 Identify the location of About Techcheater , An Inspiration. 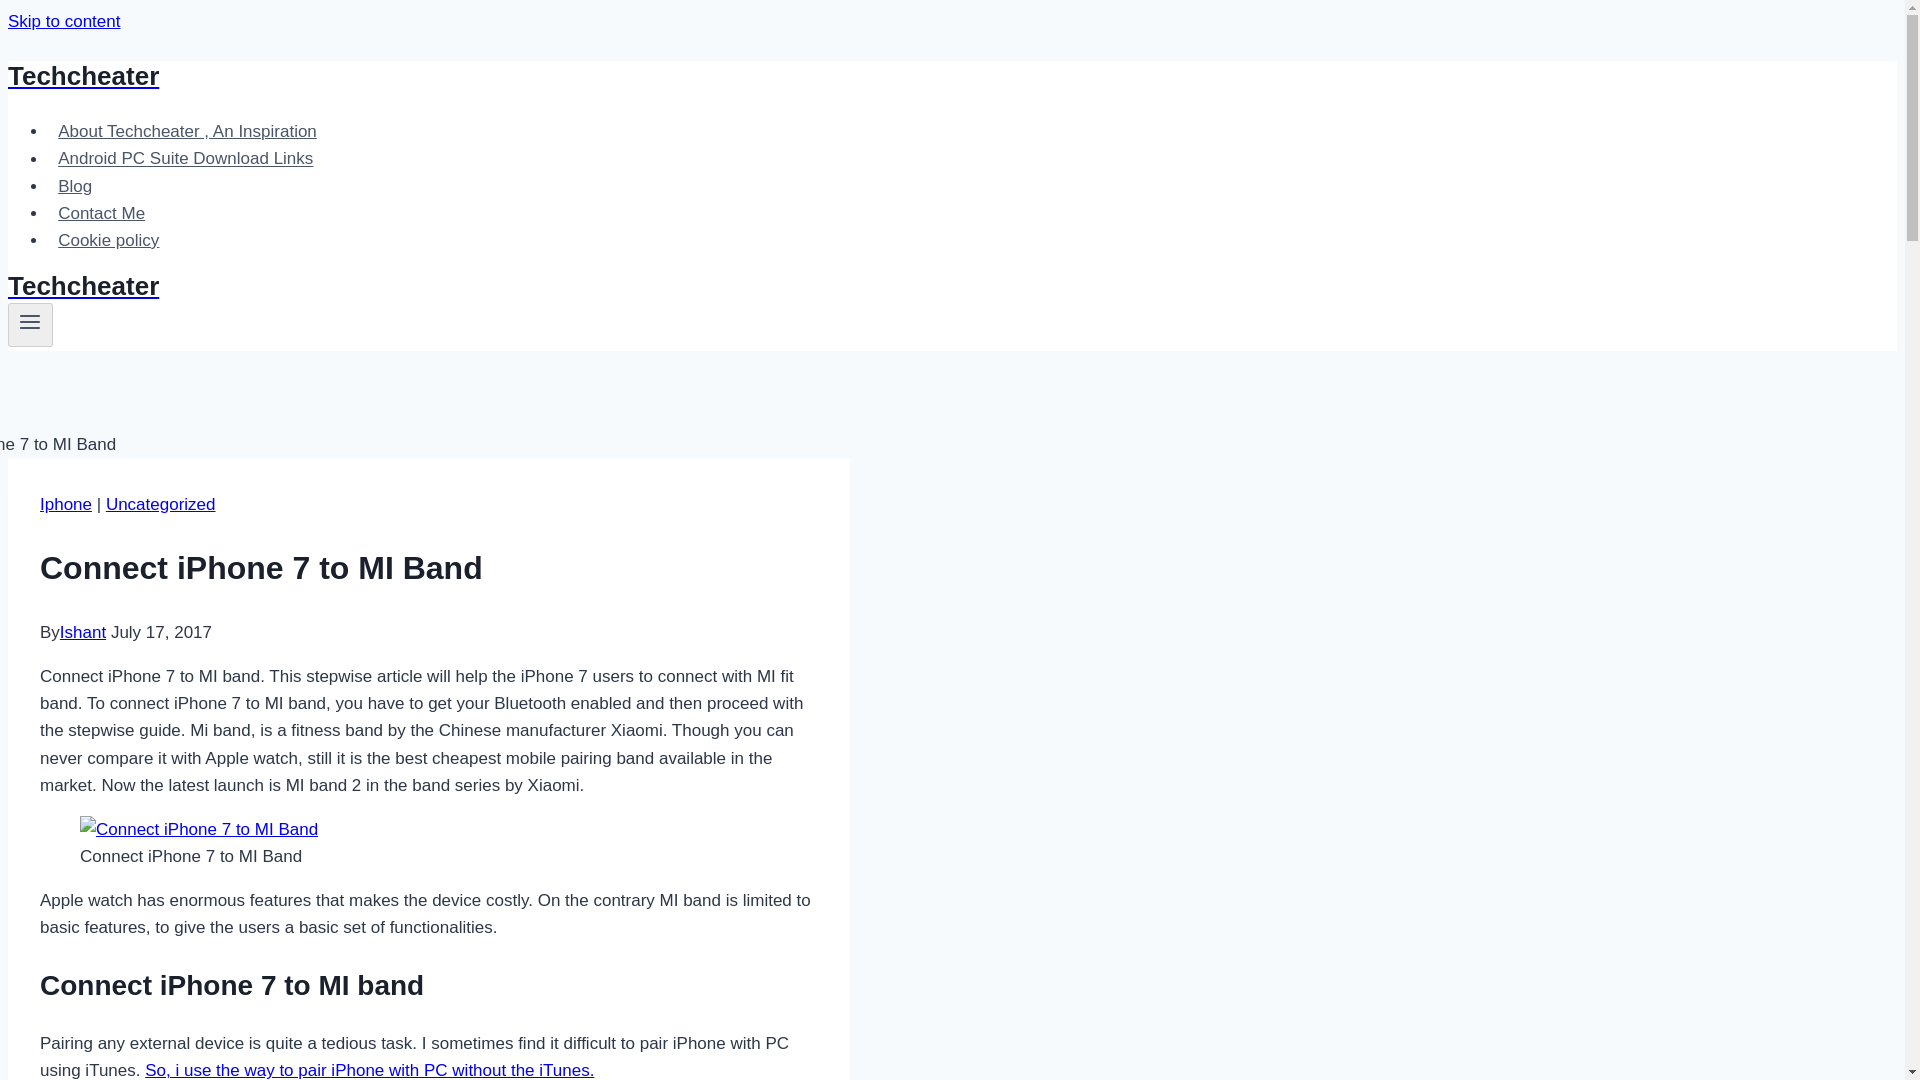
(187, 132).